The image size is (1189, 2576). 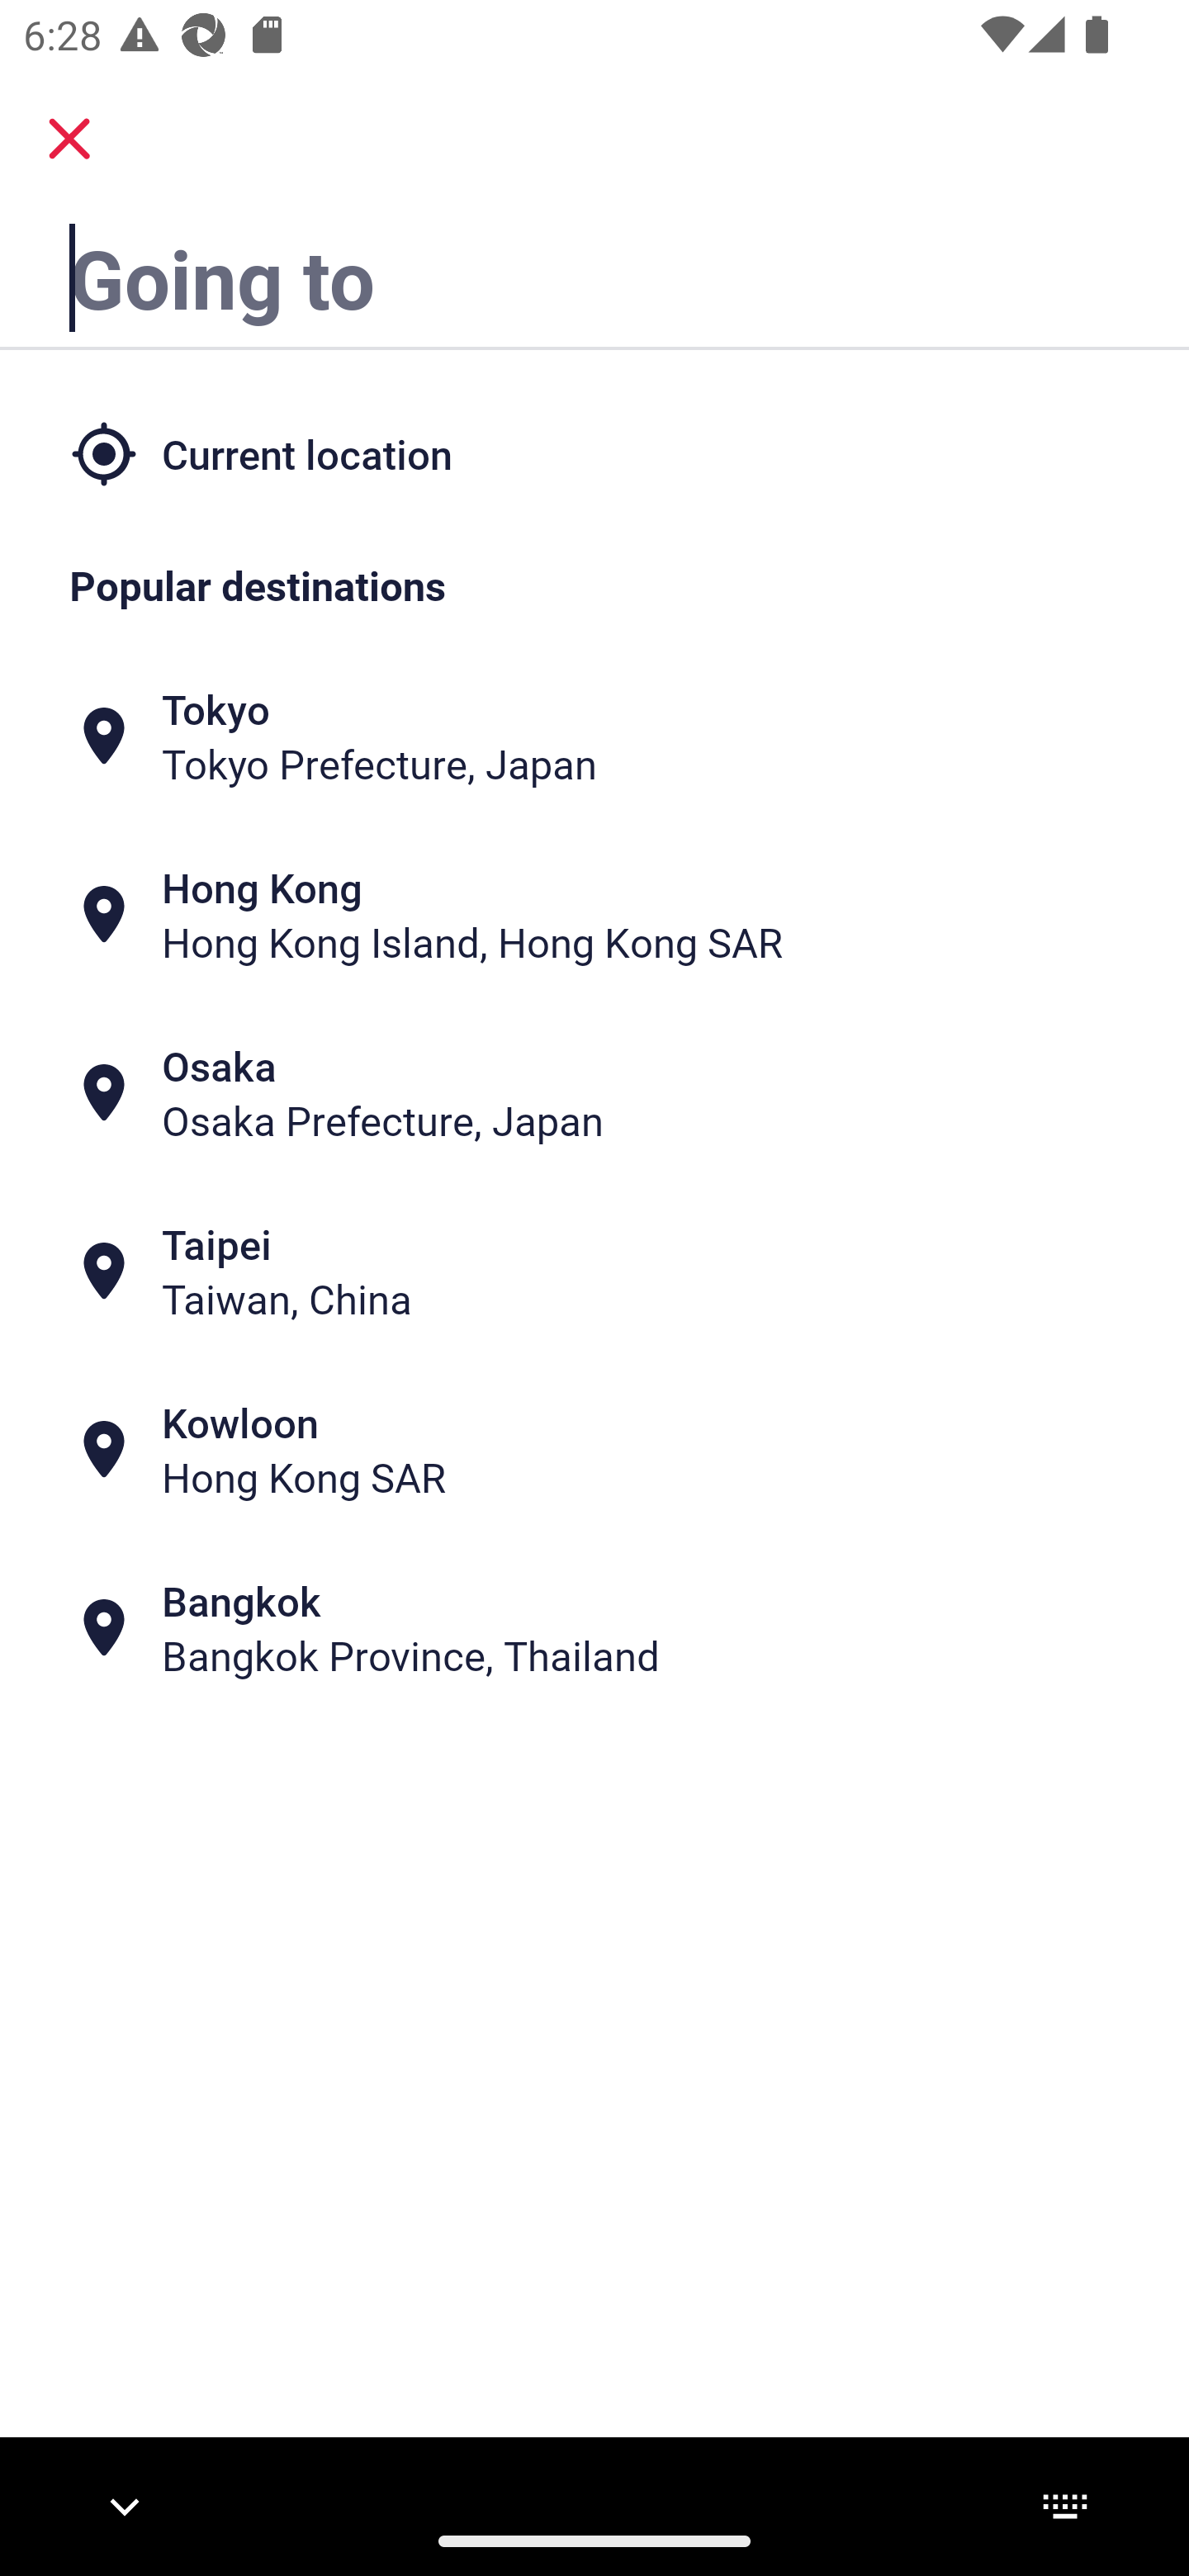 I want to click on Kowloon Hong Kong SAR, so click(x=594, y=1448).